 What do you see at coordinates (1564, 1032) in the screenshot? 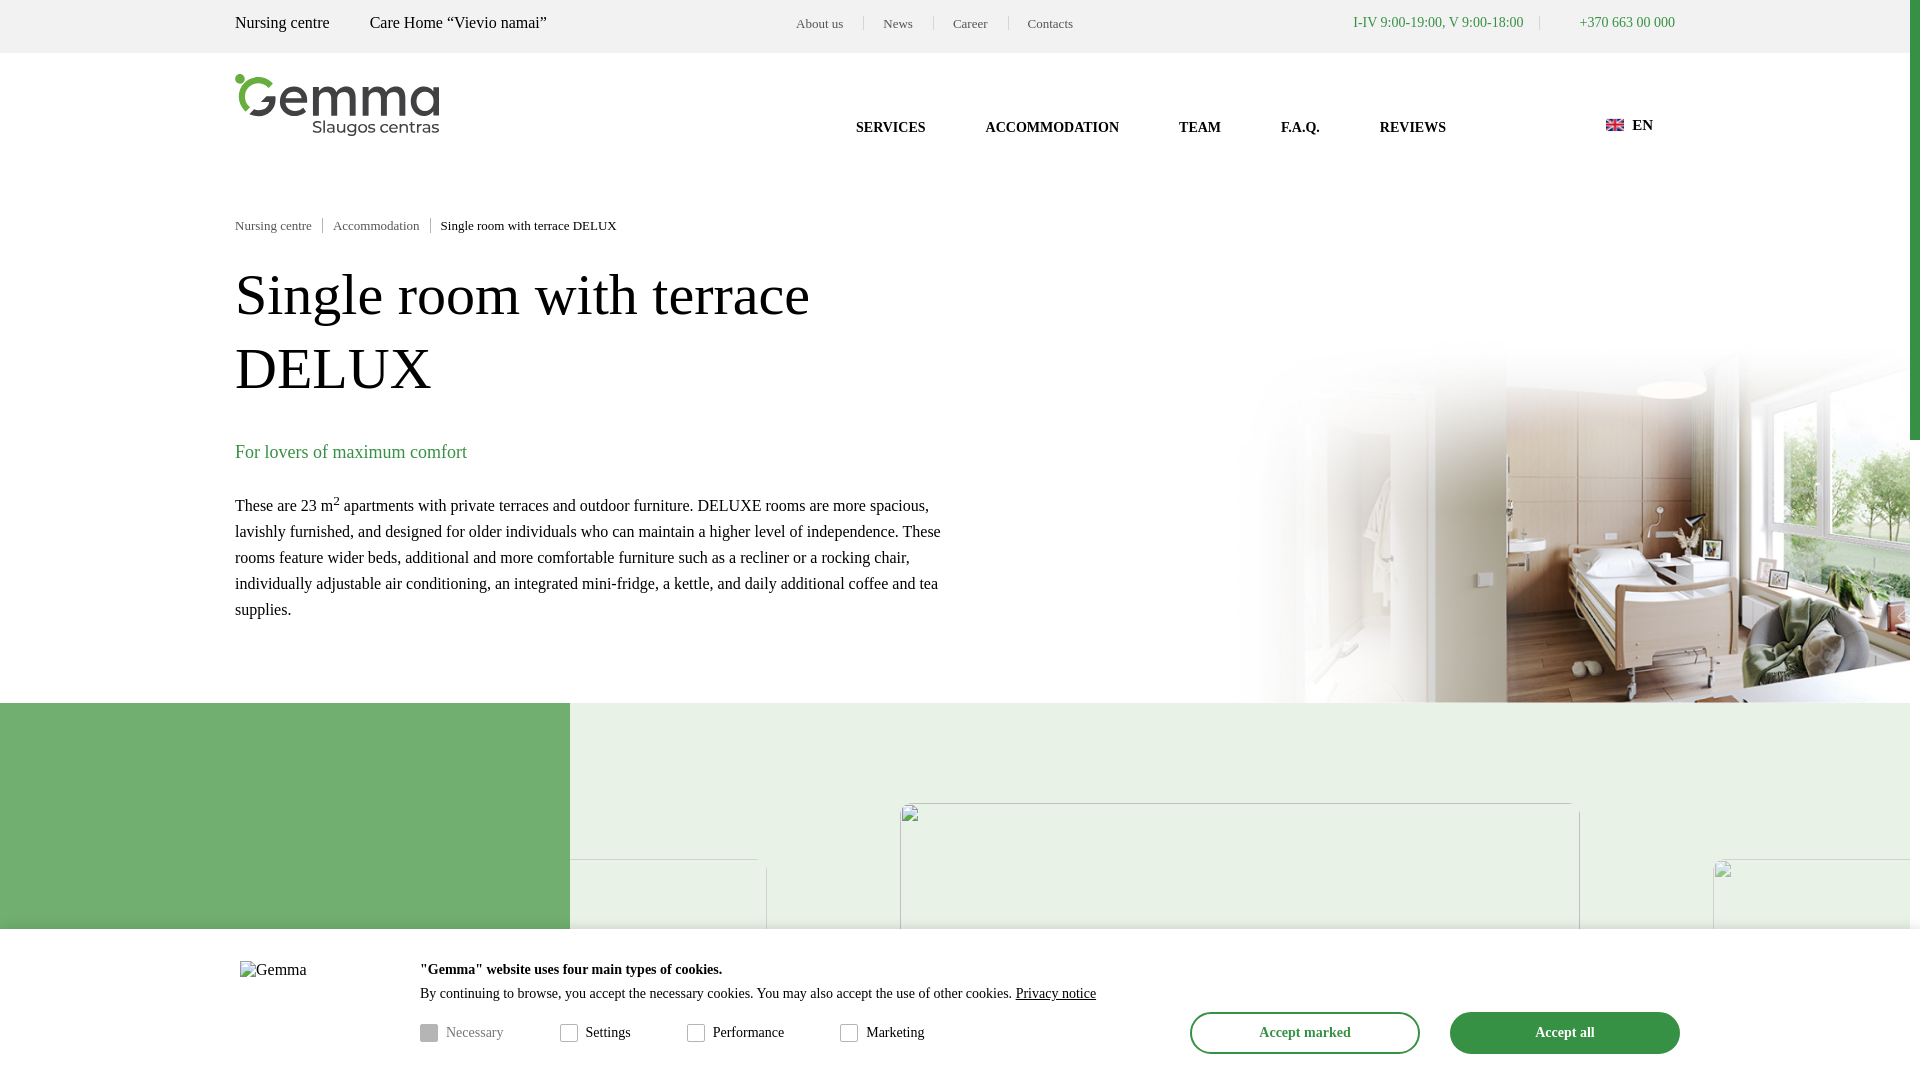
I see `Accept all` at bounding box center [1564, 1032].